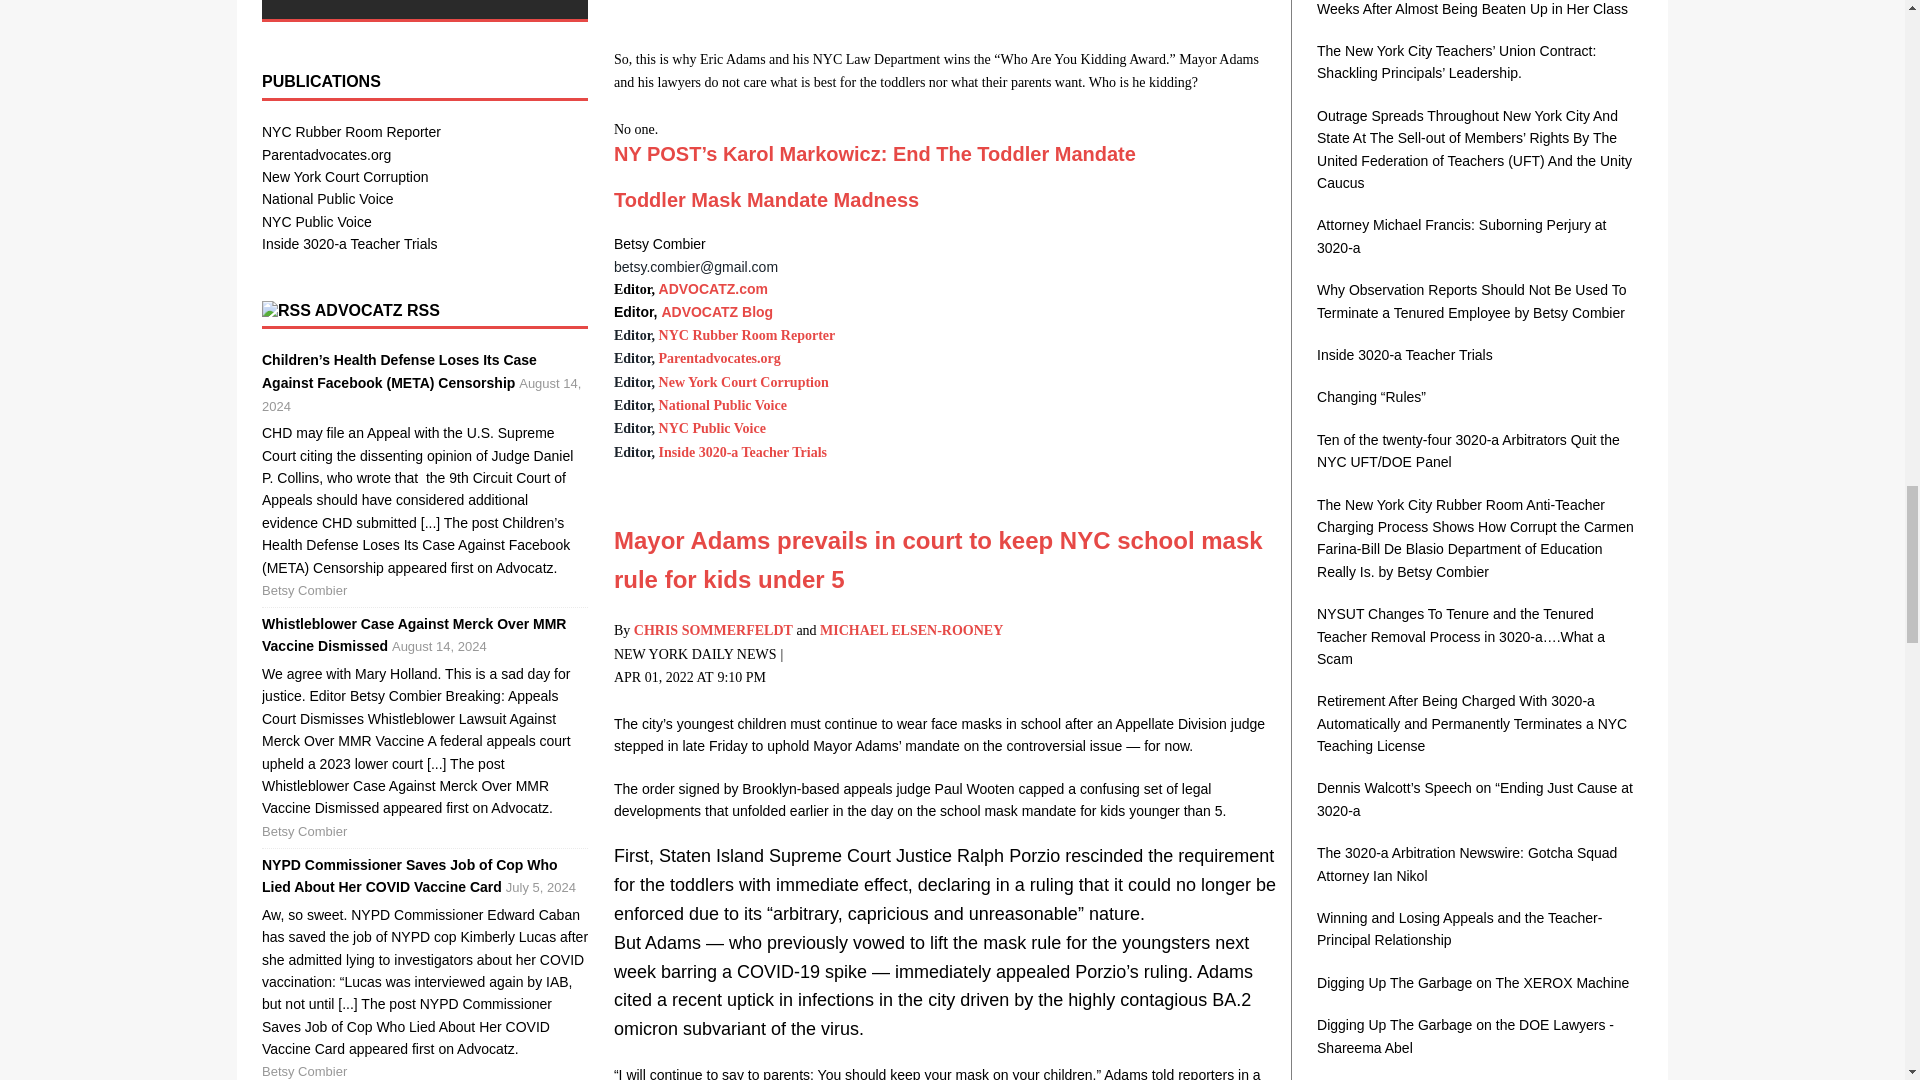  Describe the element at coordinates (716, 311) in the screenshot. I see `ADVOCATZ Blog` at that location.